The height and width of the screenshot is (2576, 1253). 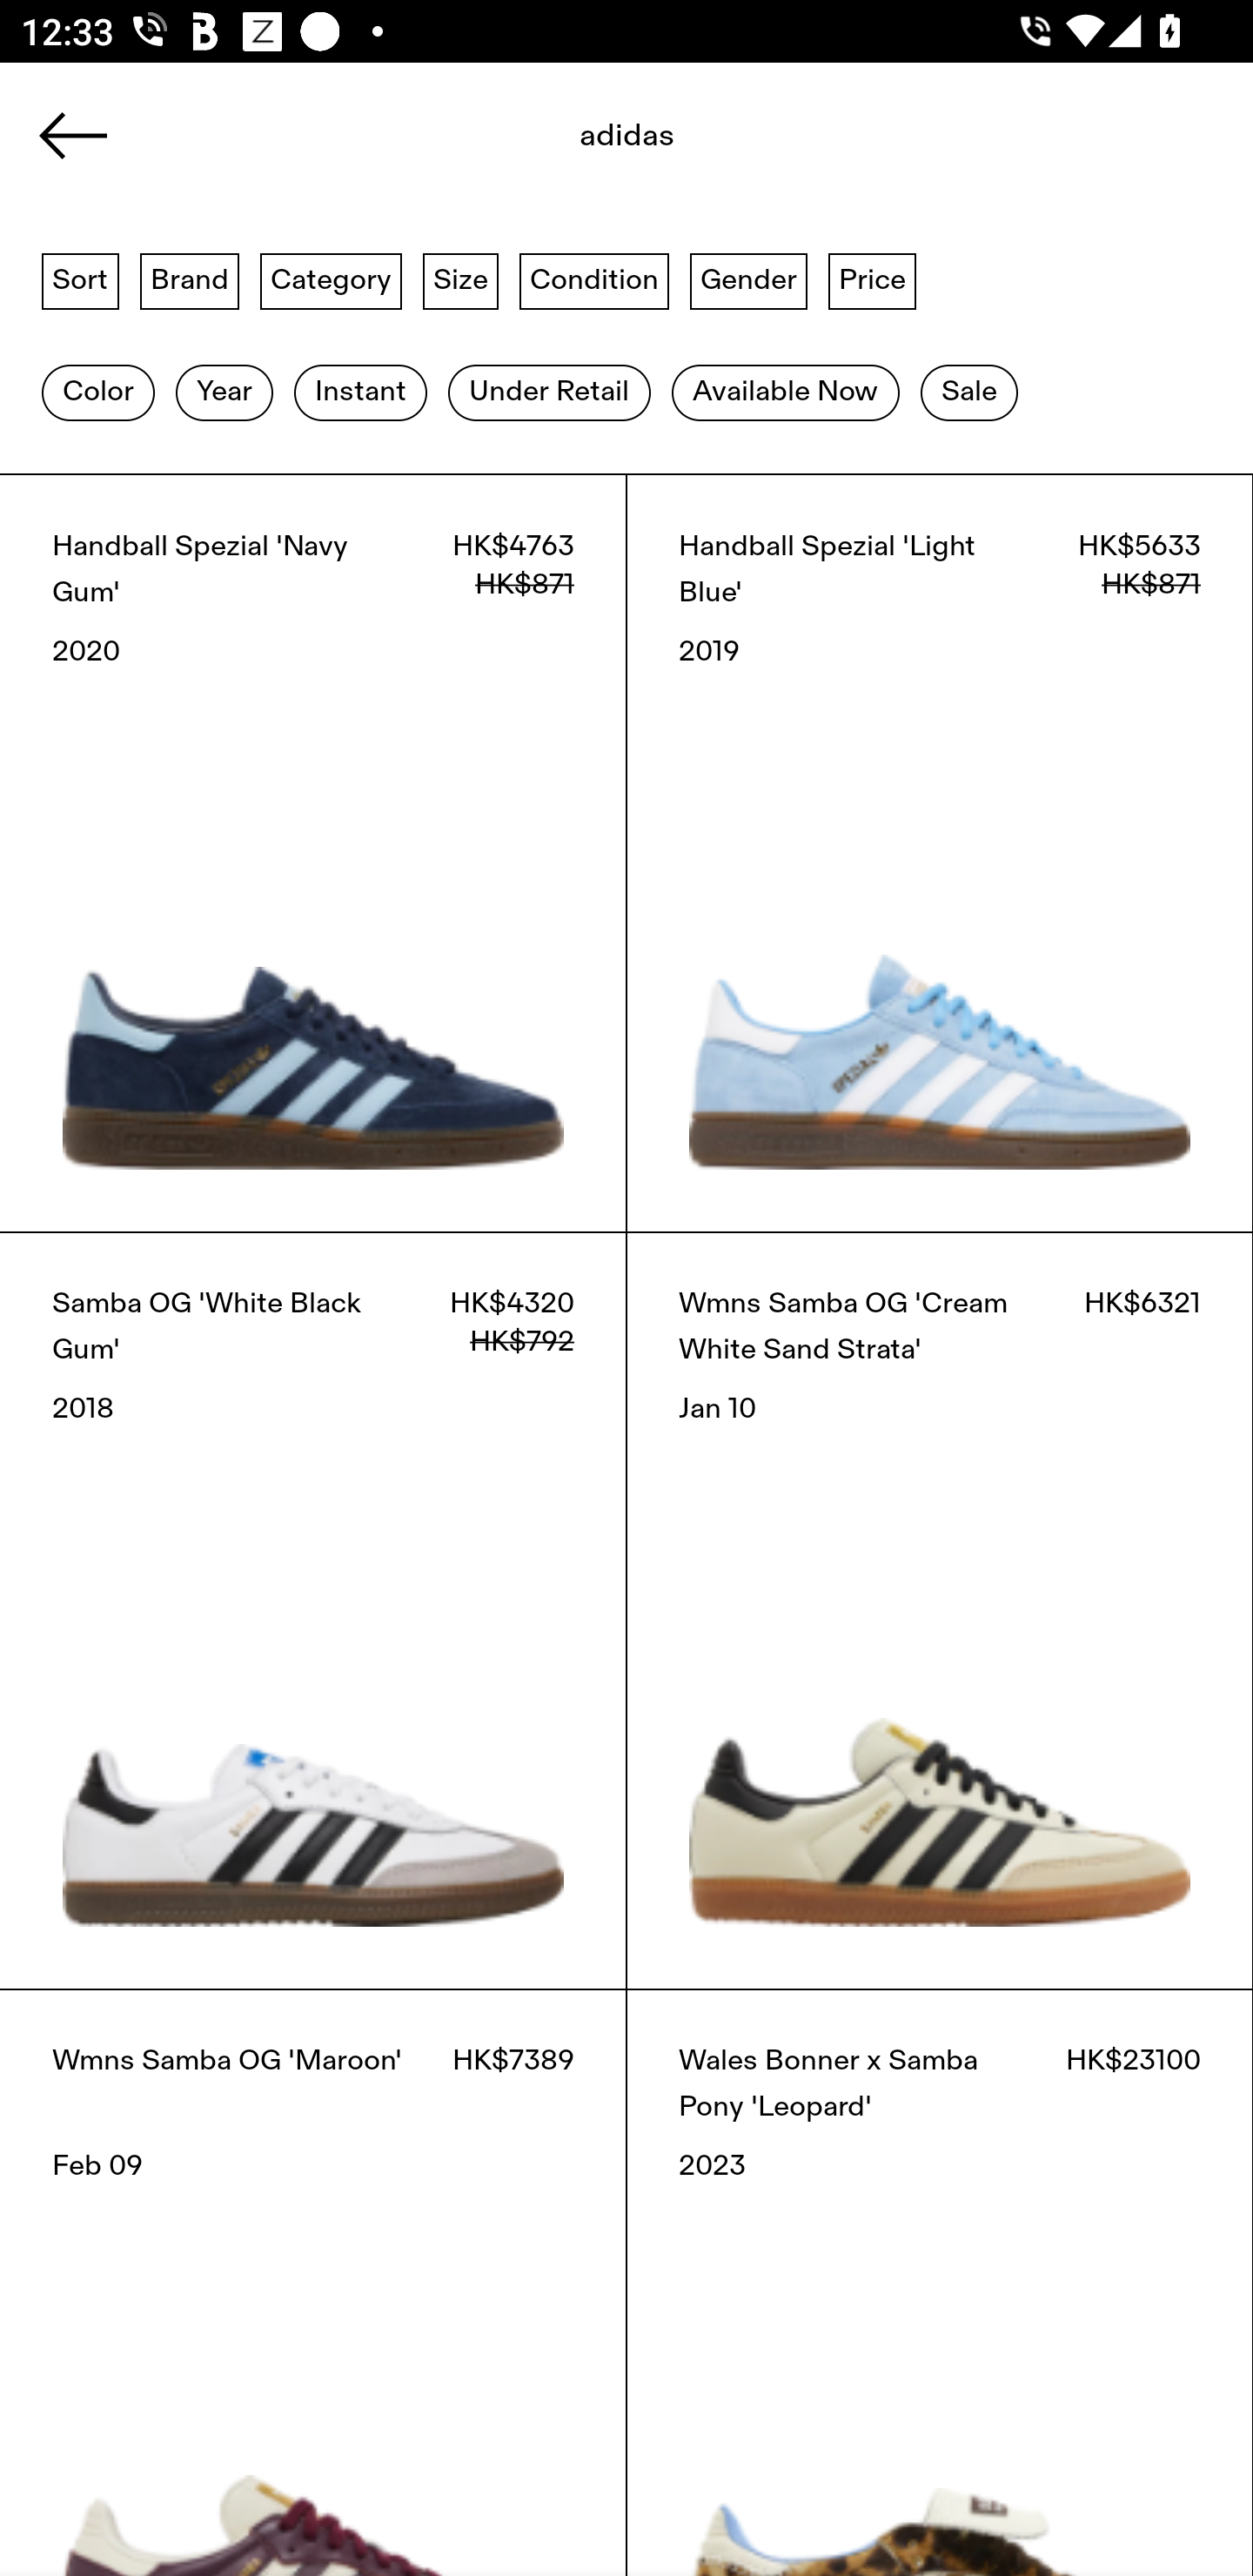 I want to click on Year, so click(x=224, y=392).